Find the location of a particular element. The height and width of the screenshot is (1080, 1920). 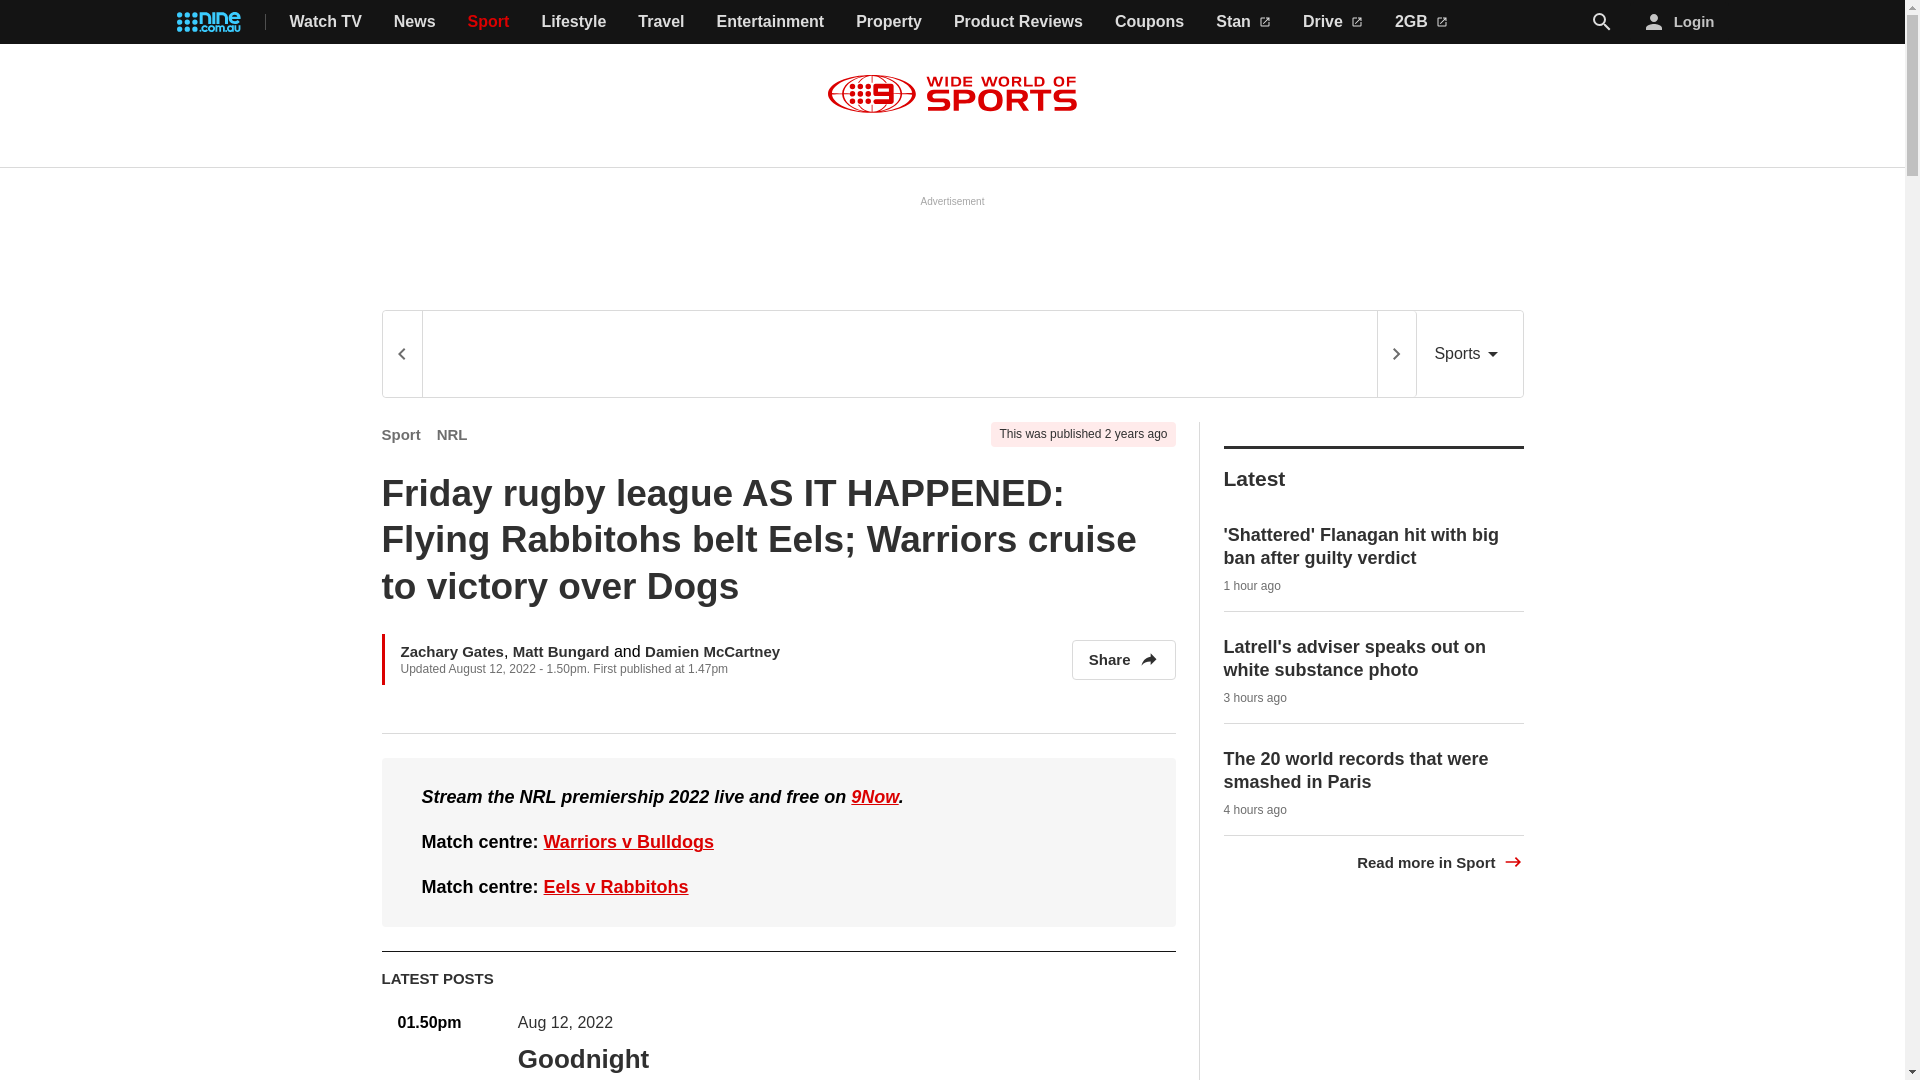

Sport is located at coordinates (401, 434).